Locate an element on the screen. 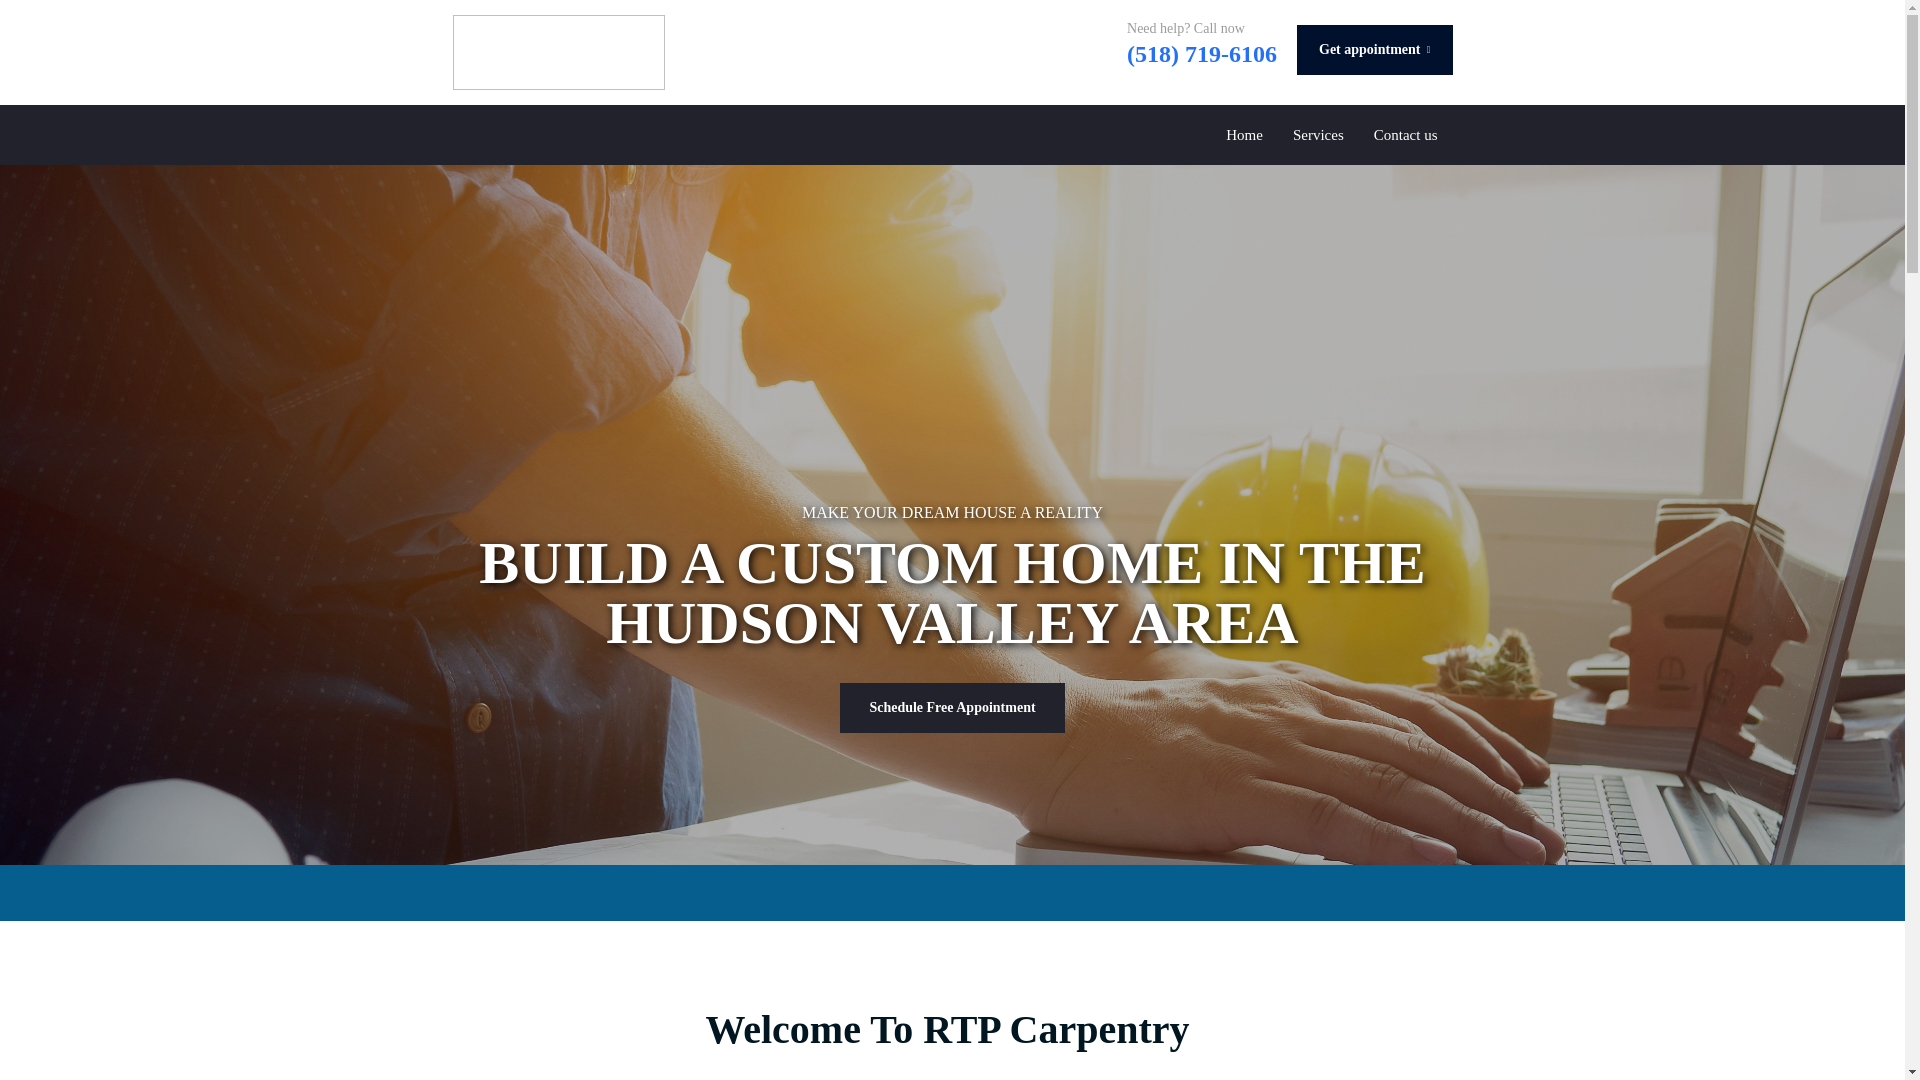  Get appointment is located at coordinates (1375, 49).